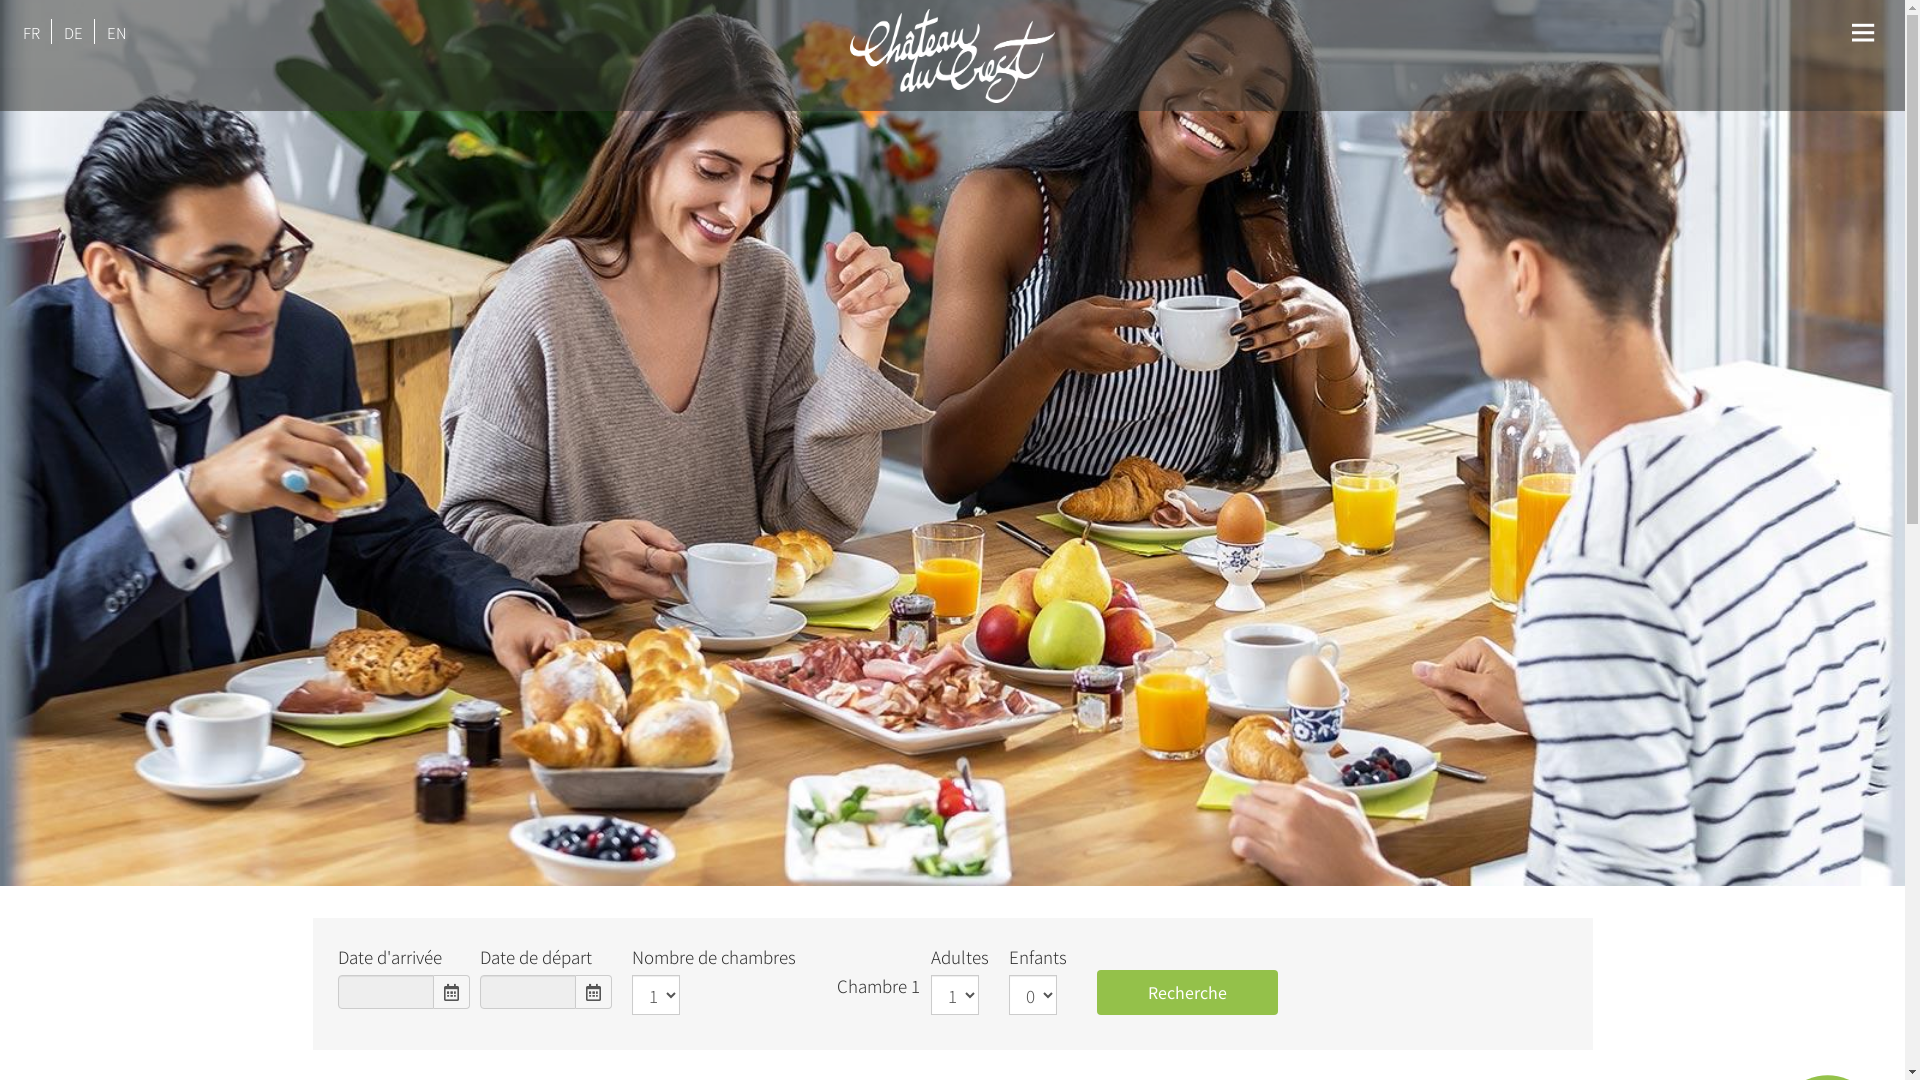 This screenshot has width=1920, height=1080. Describe the element at coordinates (1186, 992) in the screenshot. I see `Recherche` at that location.